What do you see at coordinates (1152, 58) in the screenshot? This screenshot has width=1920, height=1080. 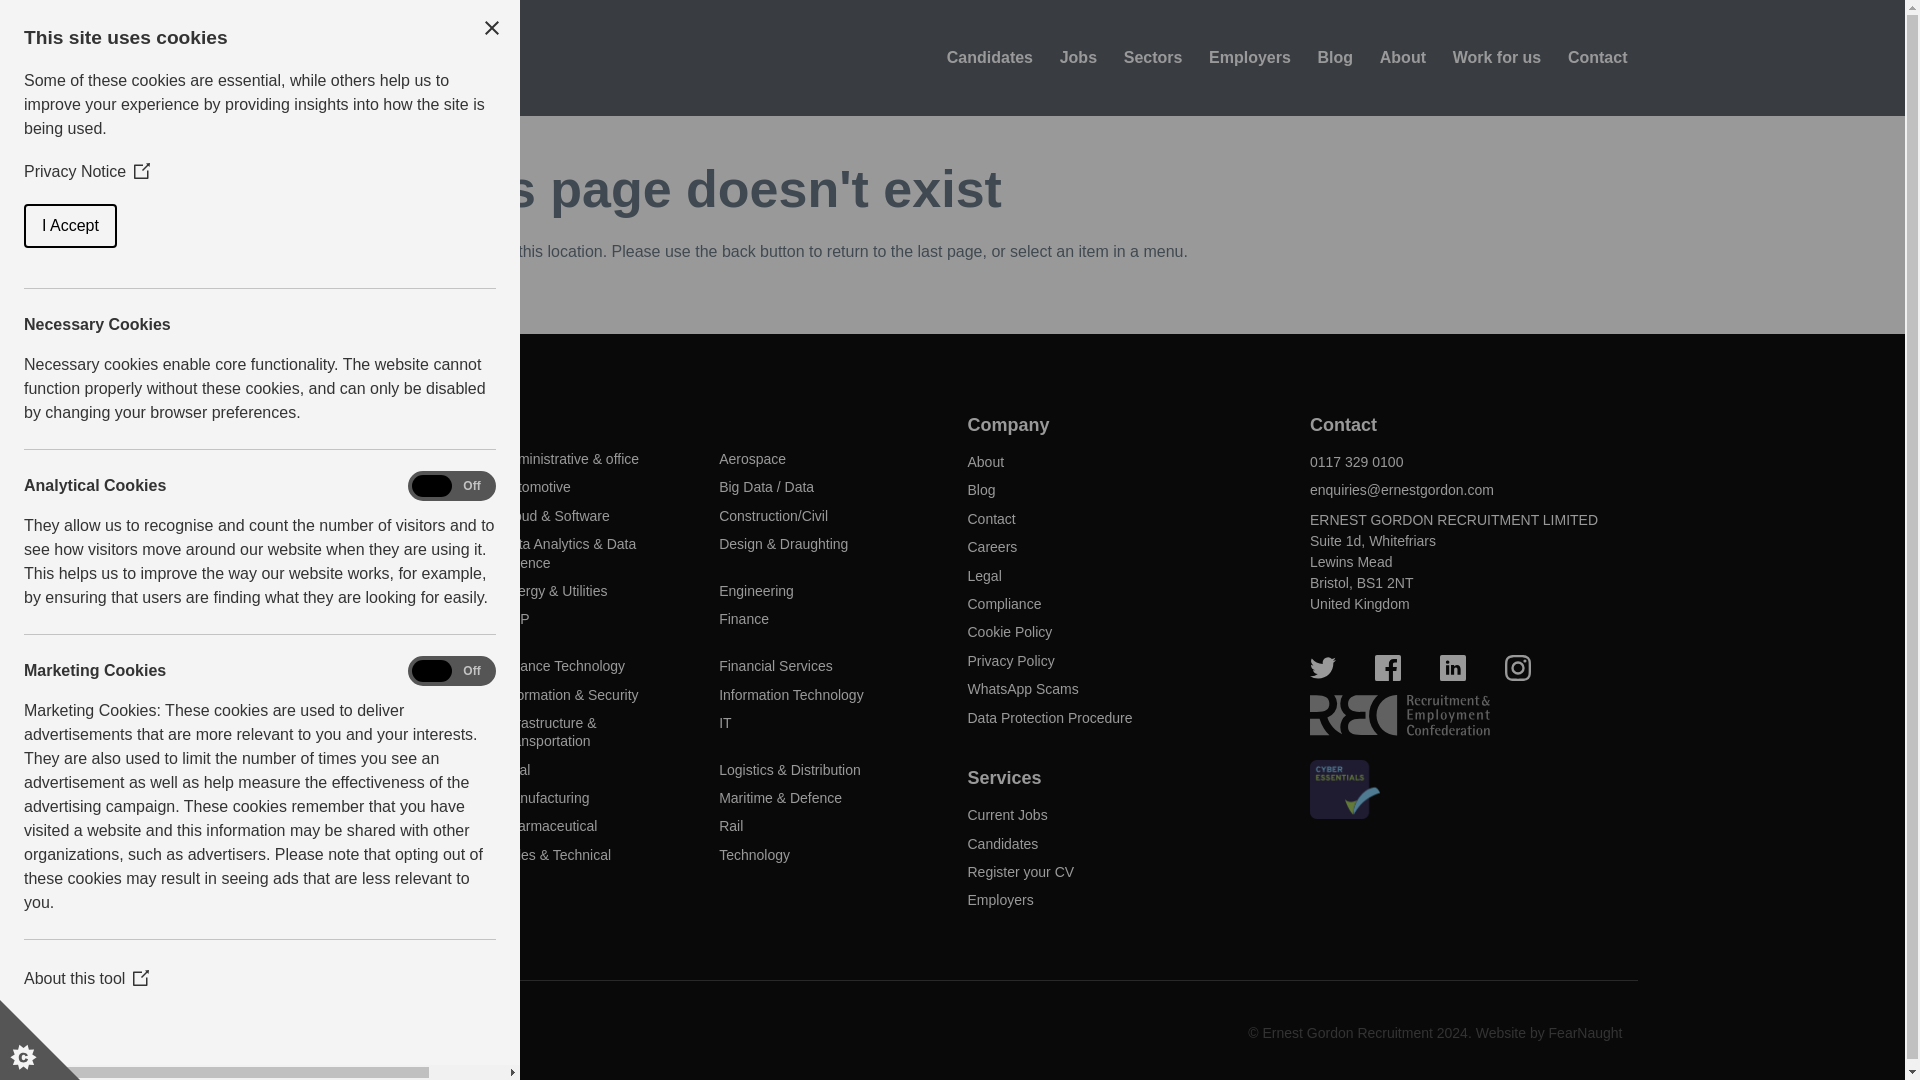 I see `Sectors` at bounding box center [1152, 58].